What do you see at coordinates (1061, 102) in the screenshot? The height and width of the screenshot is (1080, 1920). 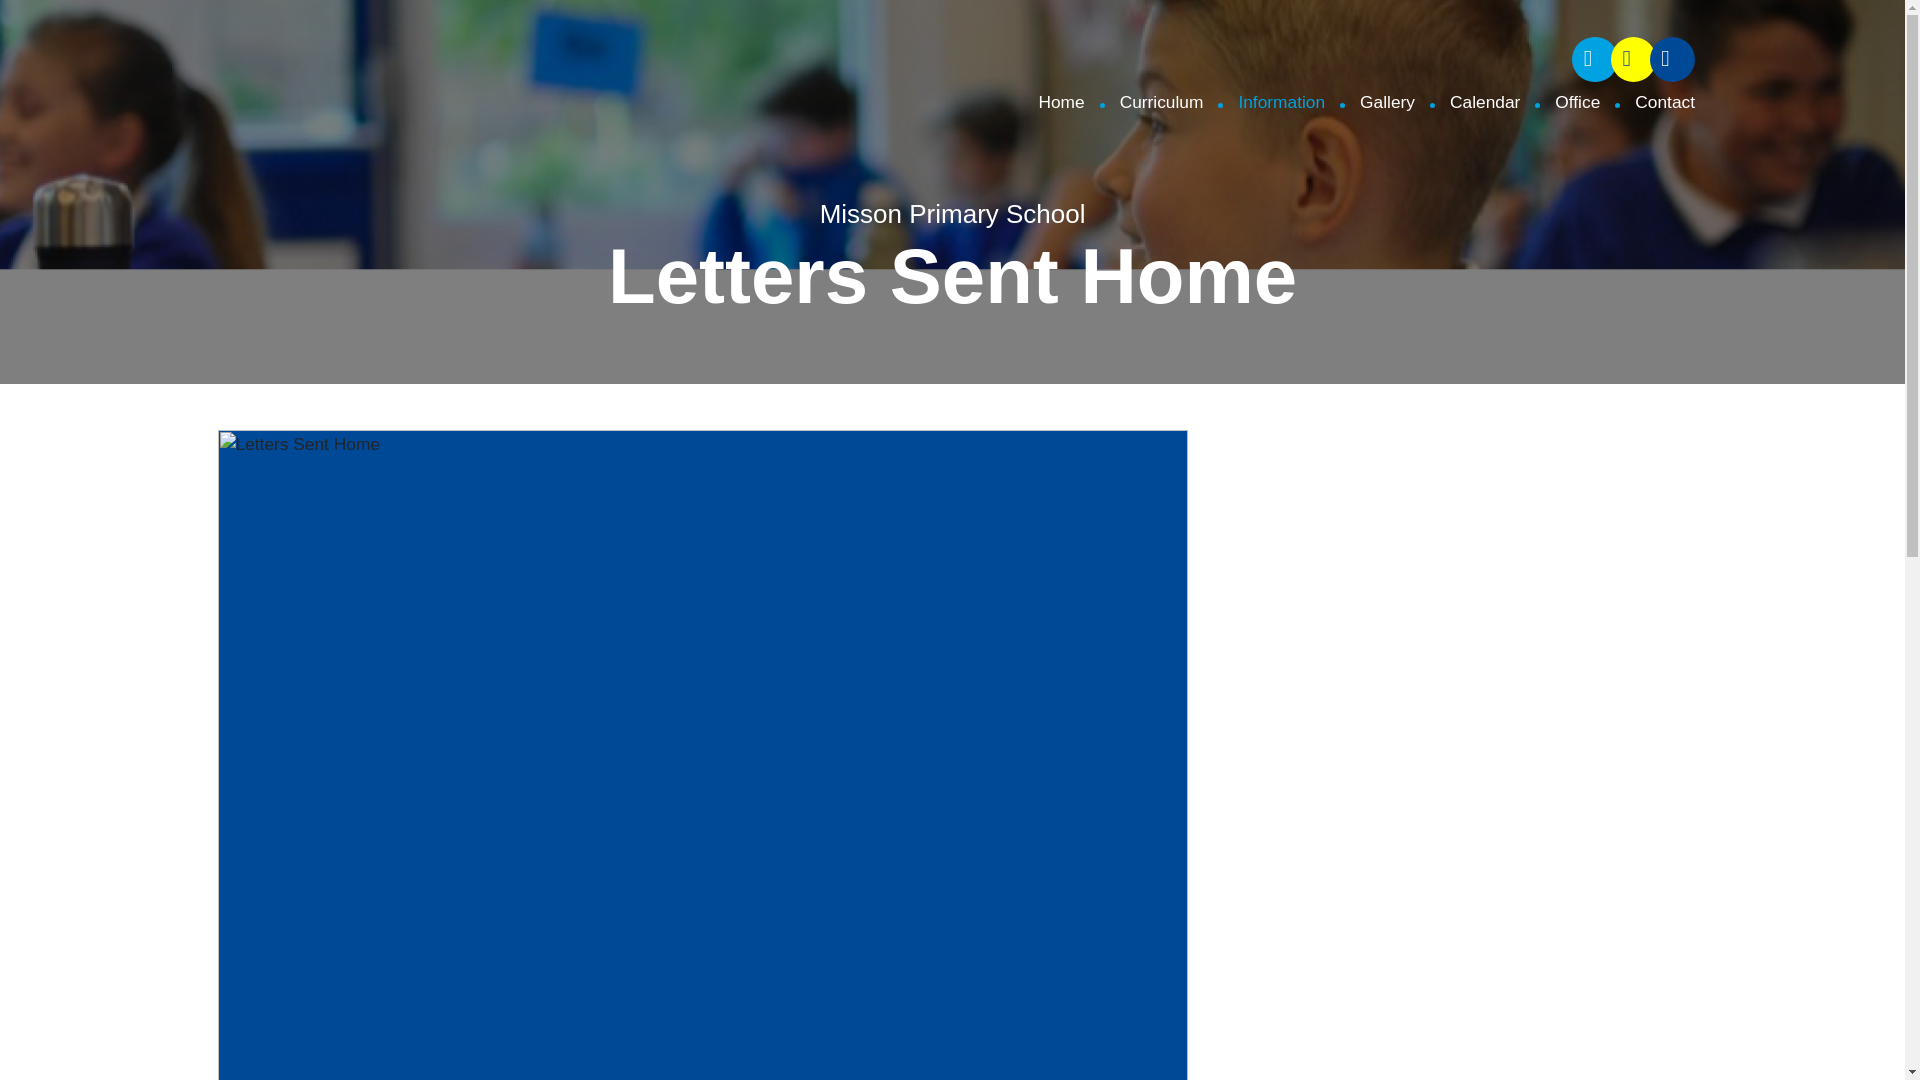 I see `Home` at bounding box center [1061, 102].